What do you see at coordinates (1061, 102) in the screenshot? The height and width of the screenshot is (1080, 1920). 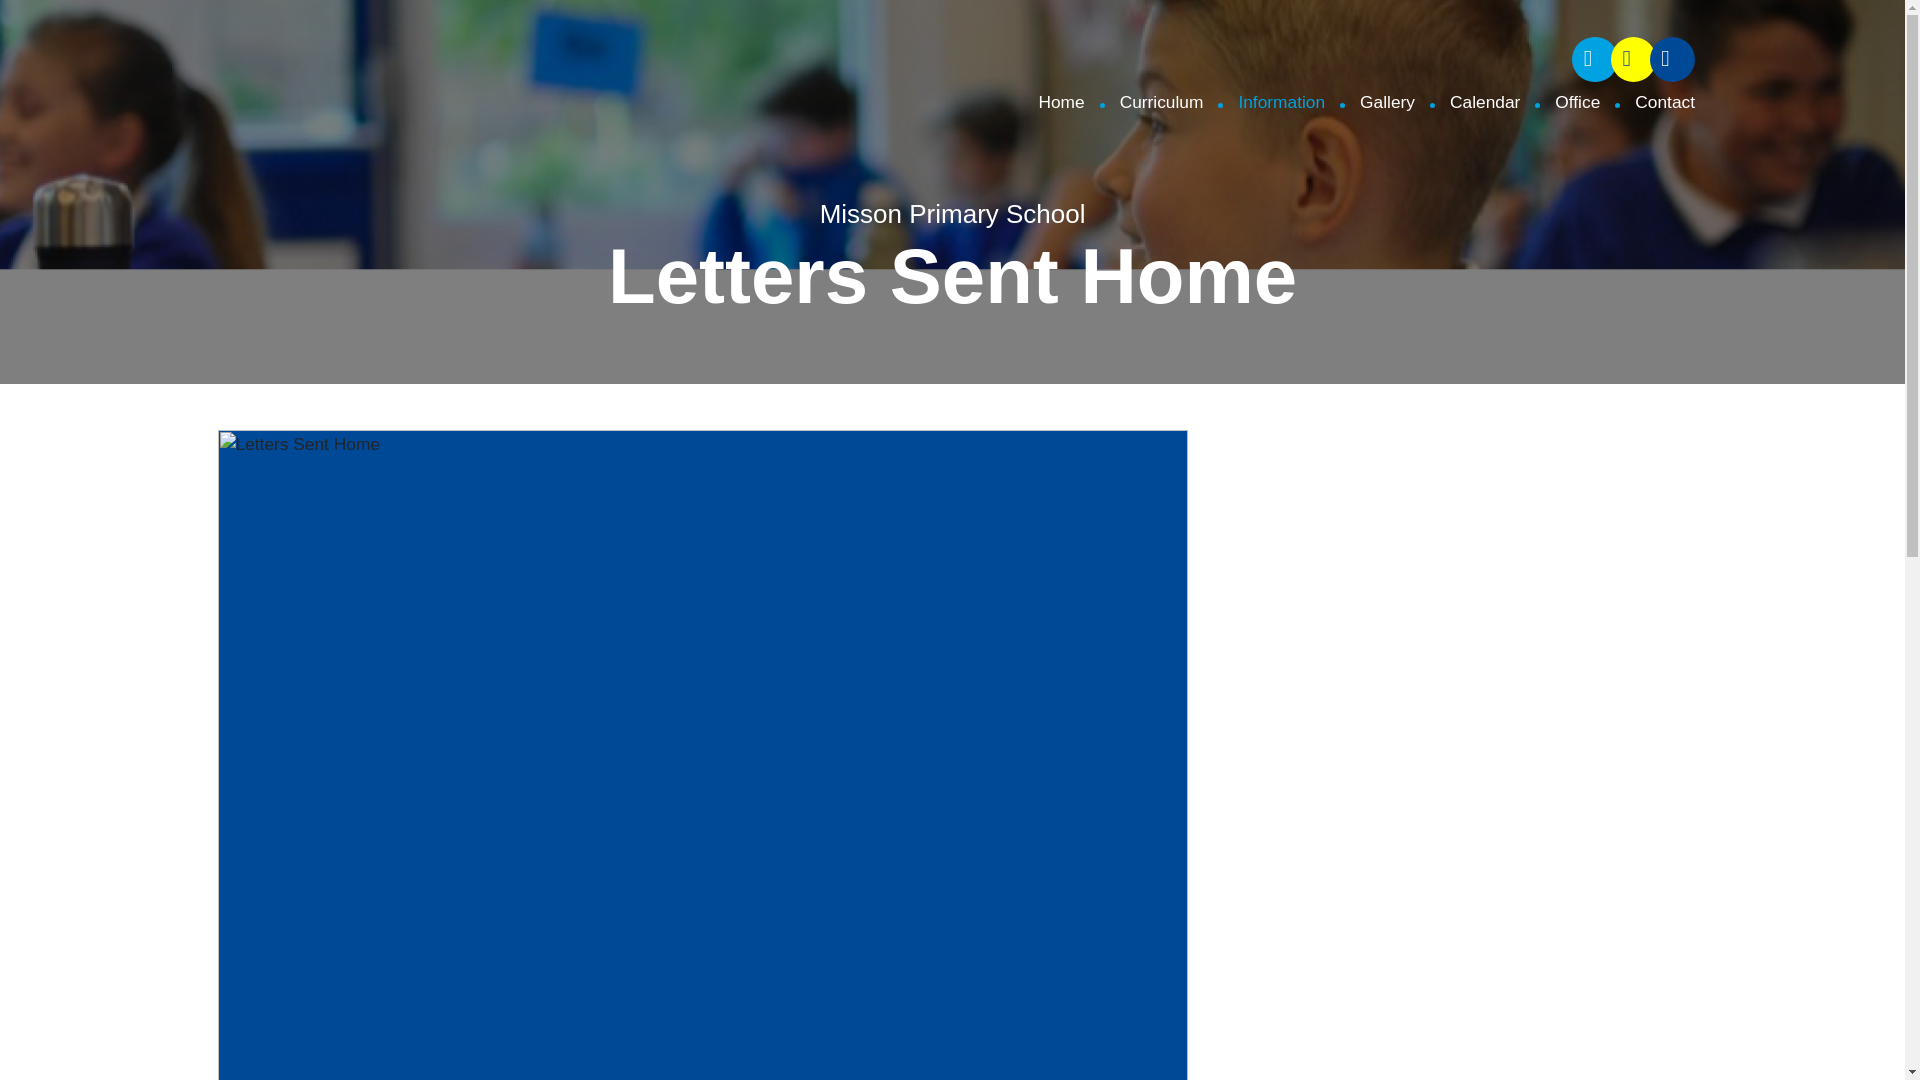 I see `Home` at bounding box center [1061, 102].